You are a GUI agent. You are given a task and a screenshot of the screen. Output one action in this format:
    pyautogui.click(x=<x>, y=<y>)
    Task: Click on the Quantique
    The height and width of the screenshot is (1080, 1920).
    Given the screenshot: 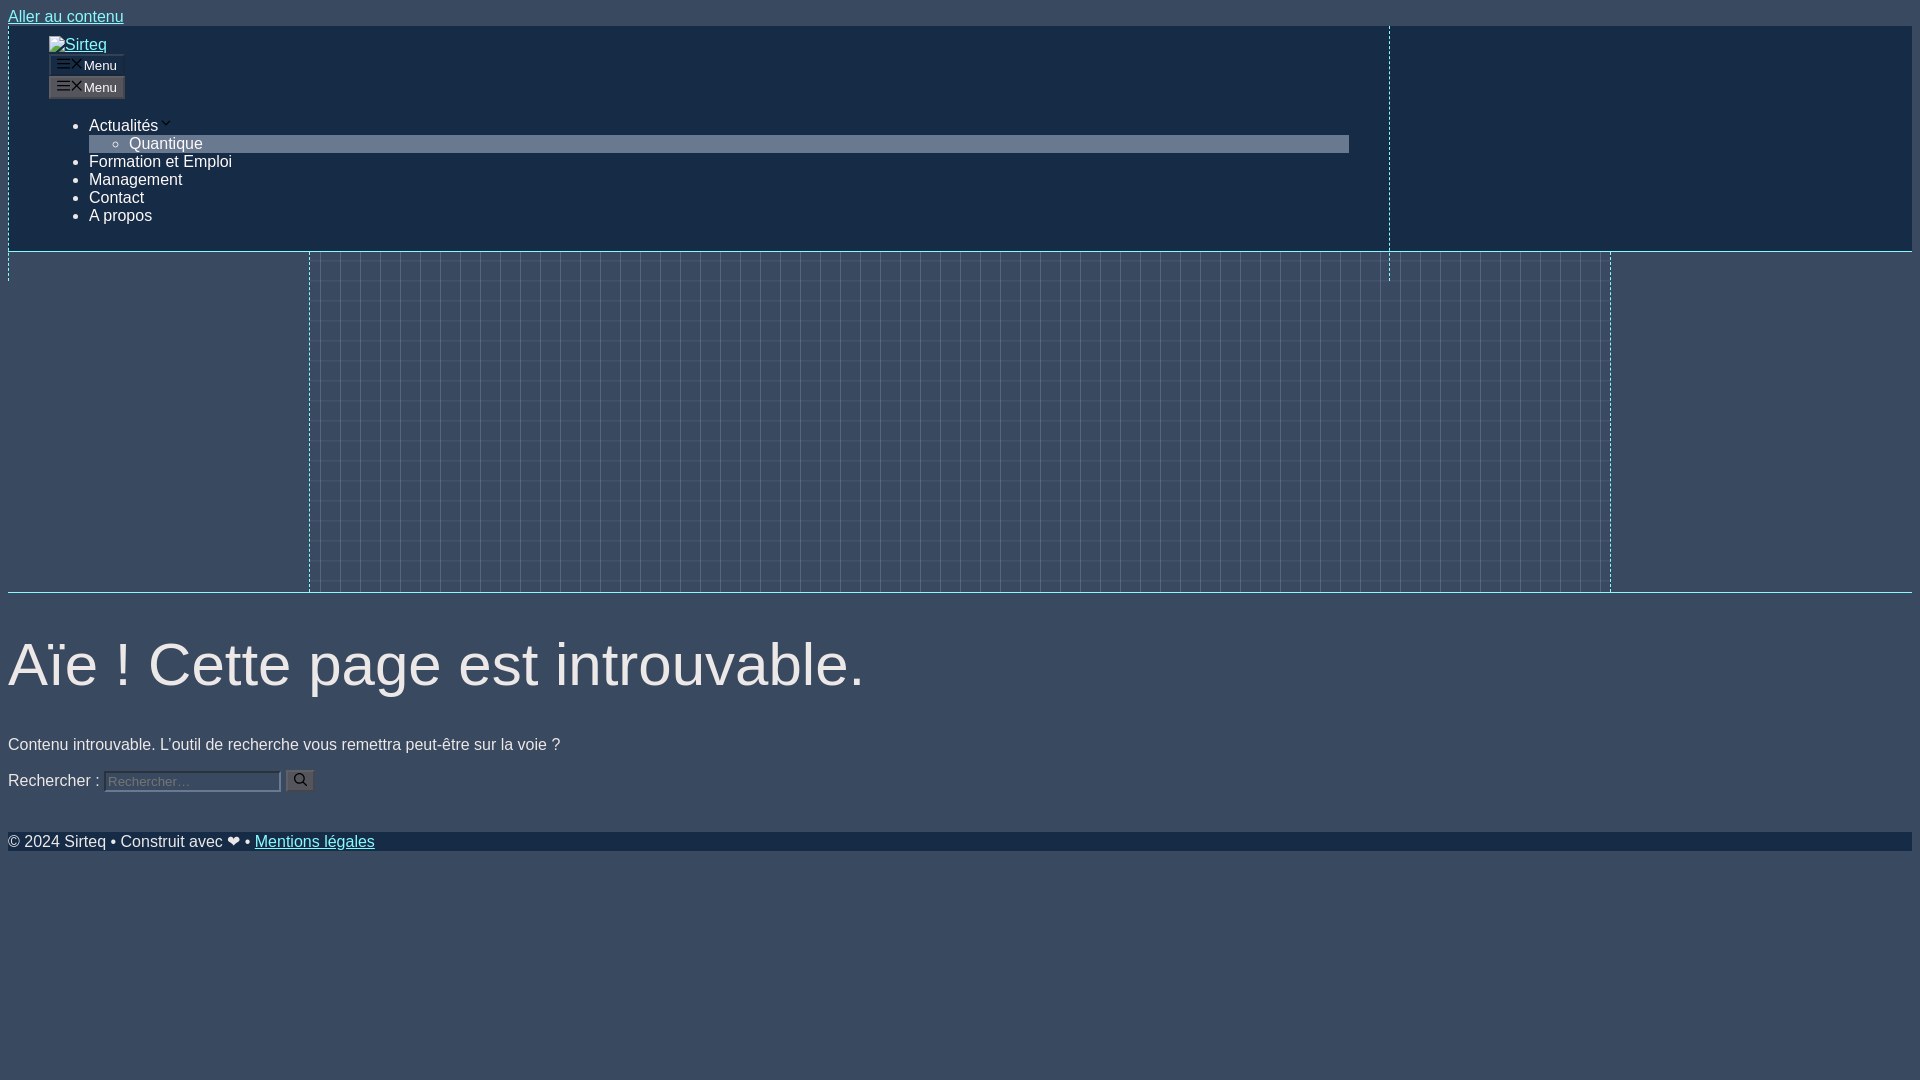 What is the action you would take?
    pyautogui.click(x=166, y=144)
    